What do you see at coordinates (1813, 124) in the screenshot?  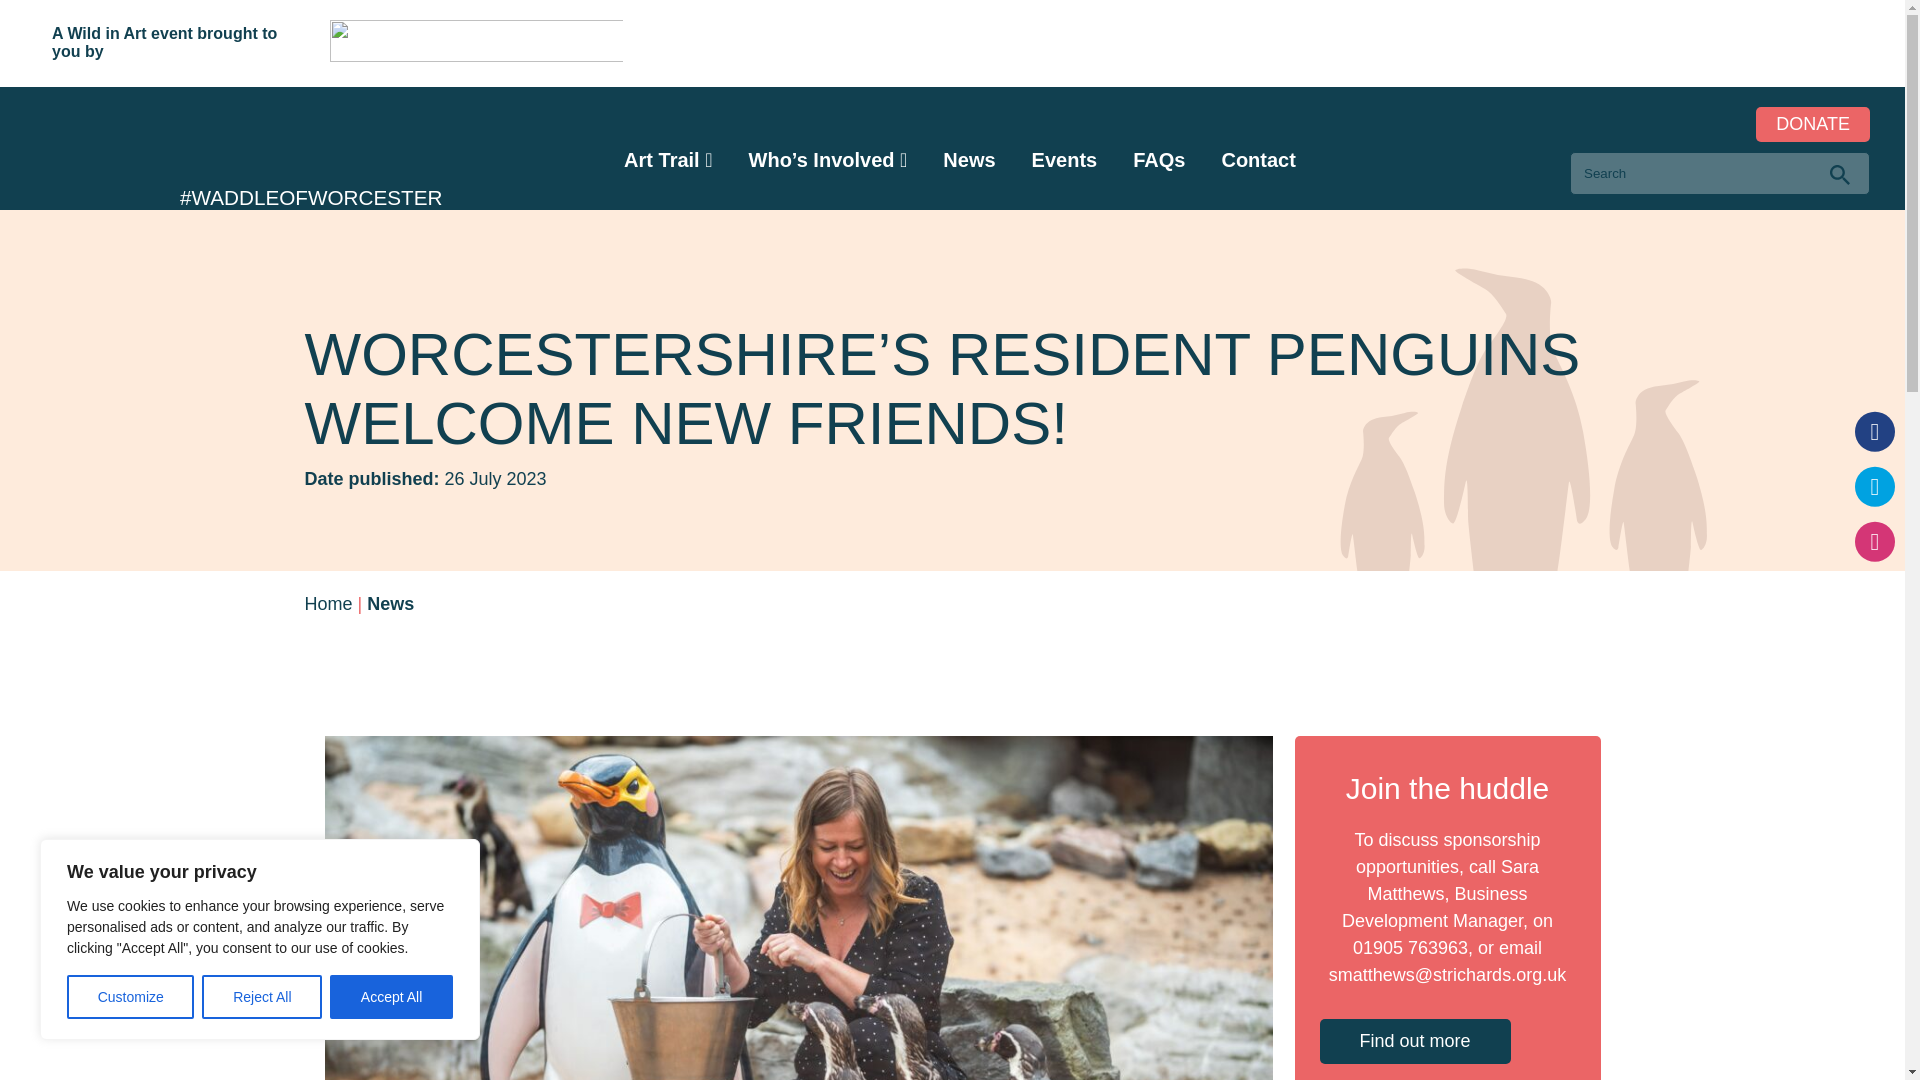 I see `DONATE` at bounding box center [1813, 124].